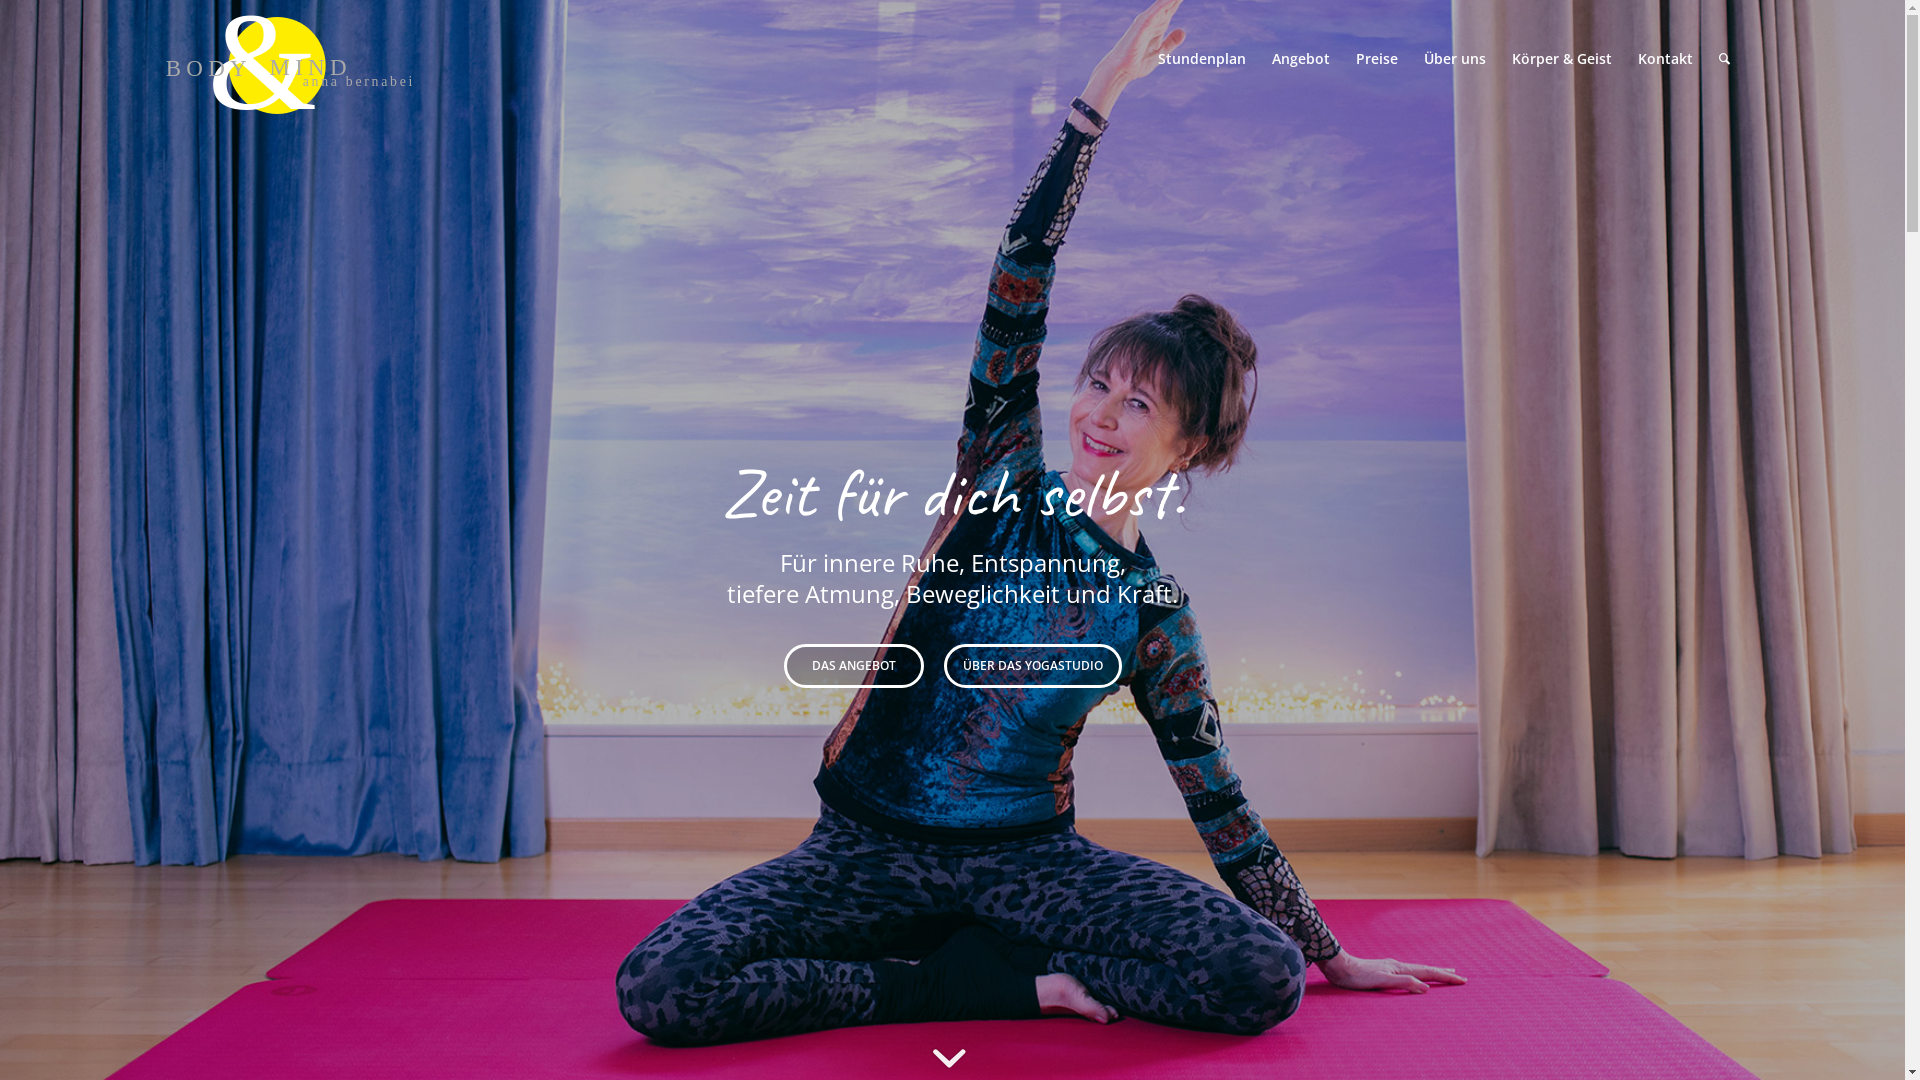  I want to click on DAS ANGEBOT, so click(854, 666).